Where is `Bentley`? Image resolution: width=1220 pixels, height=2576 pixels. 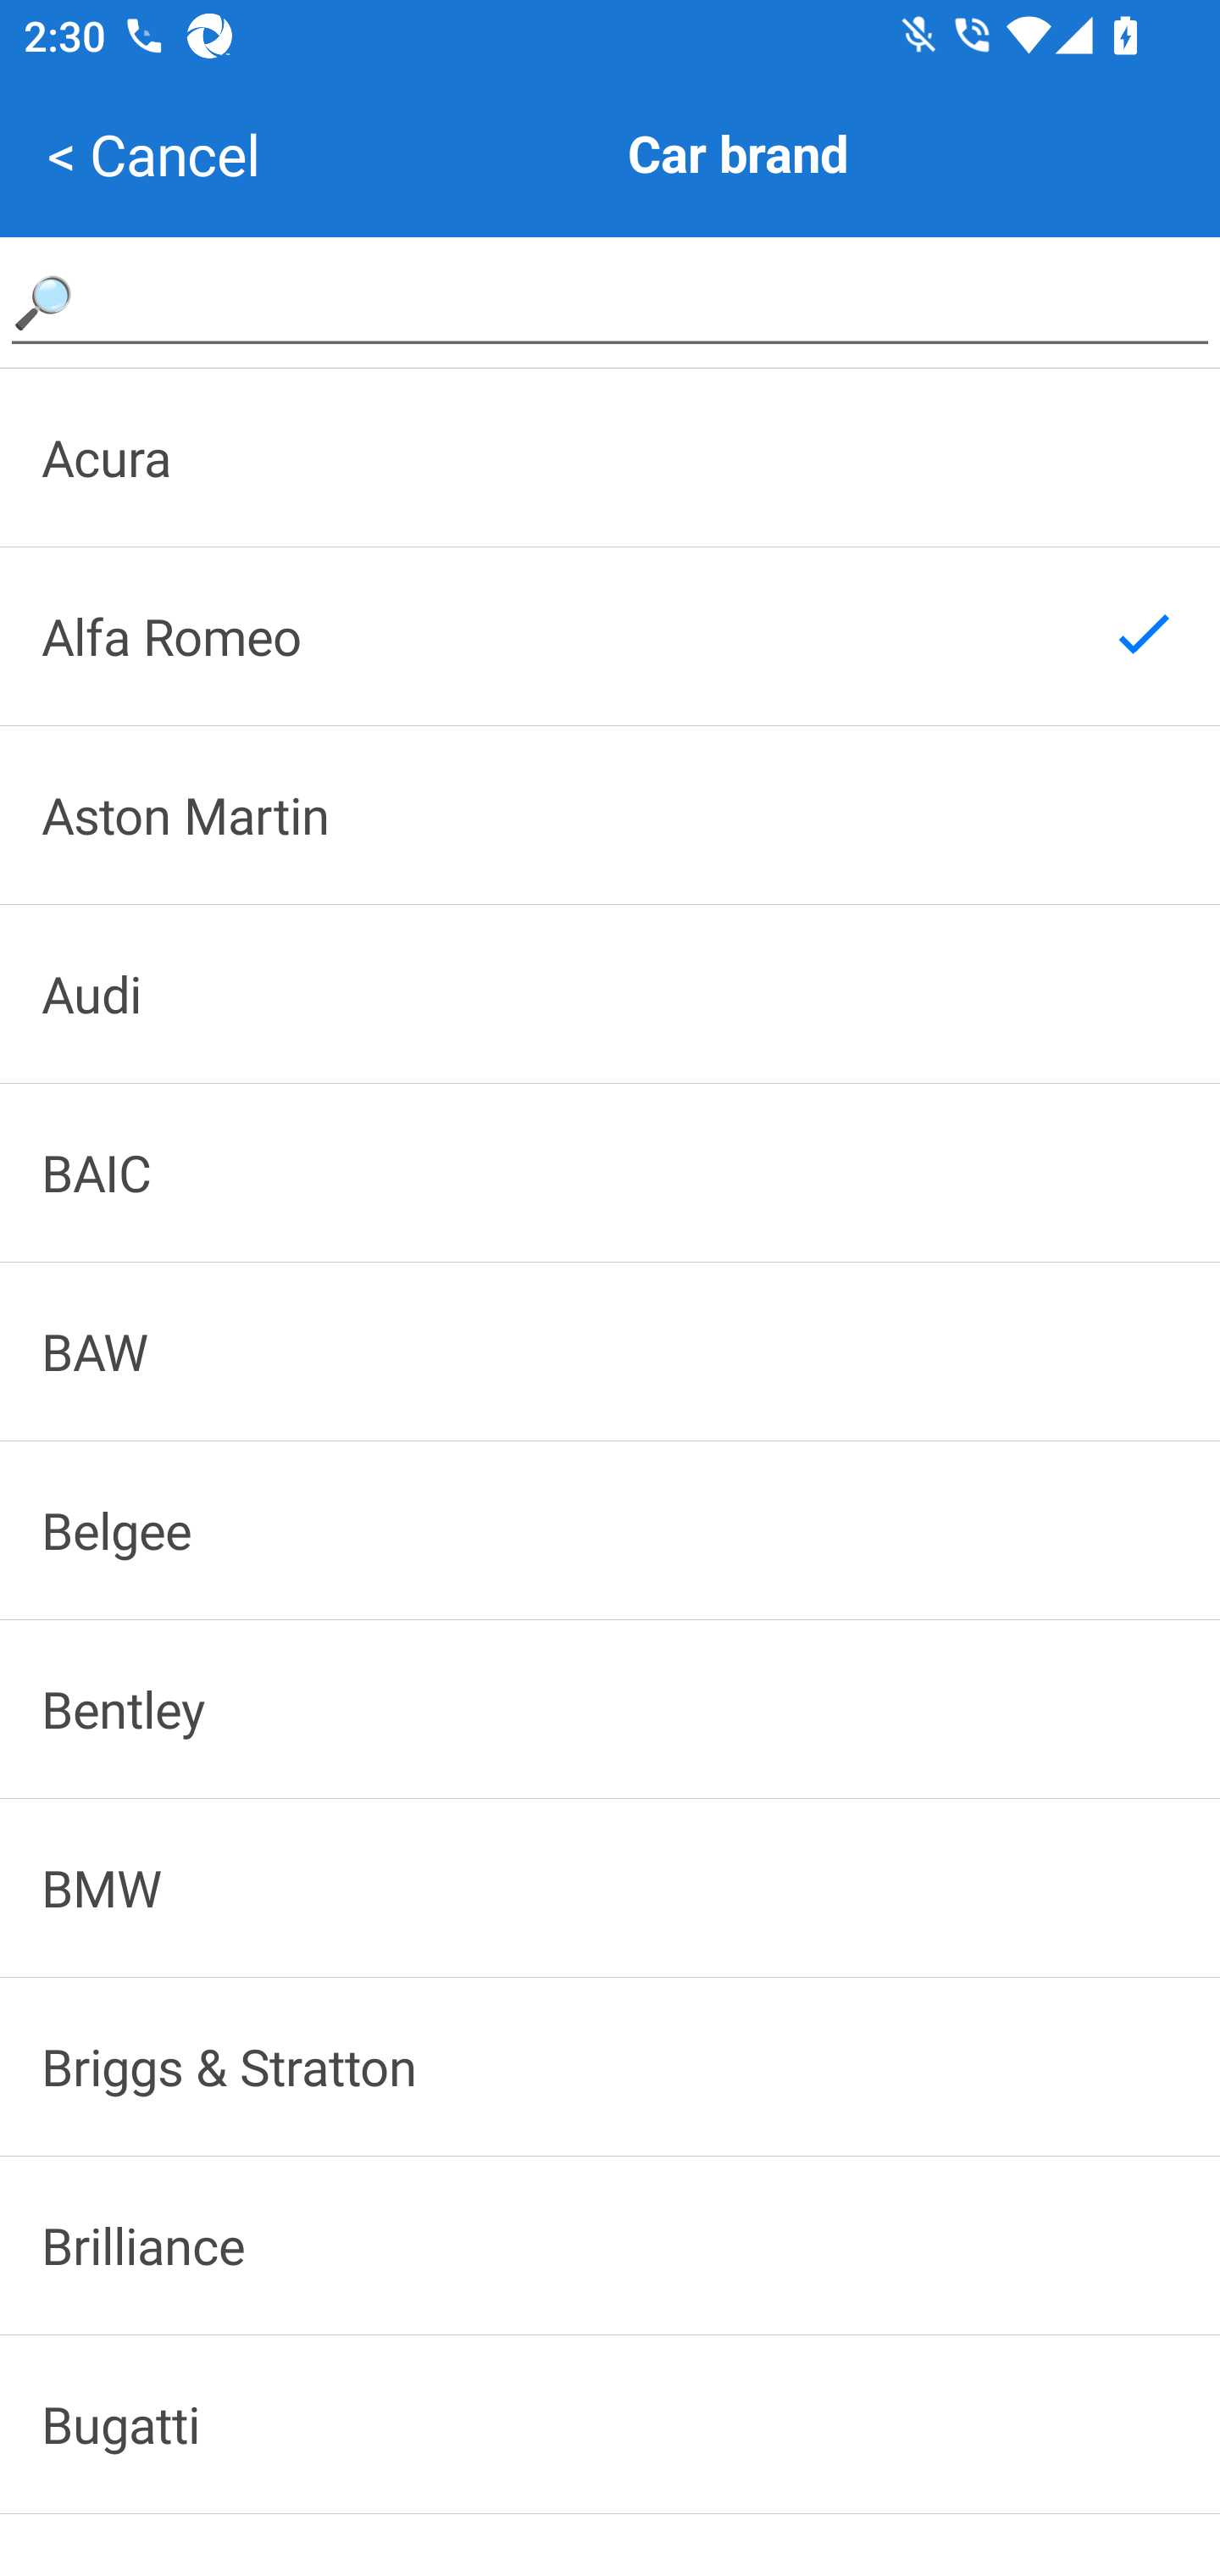
Bentley is located at coordinates (610, 1708).